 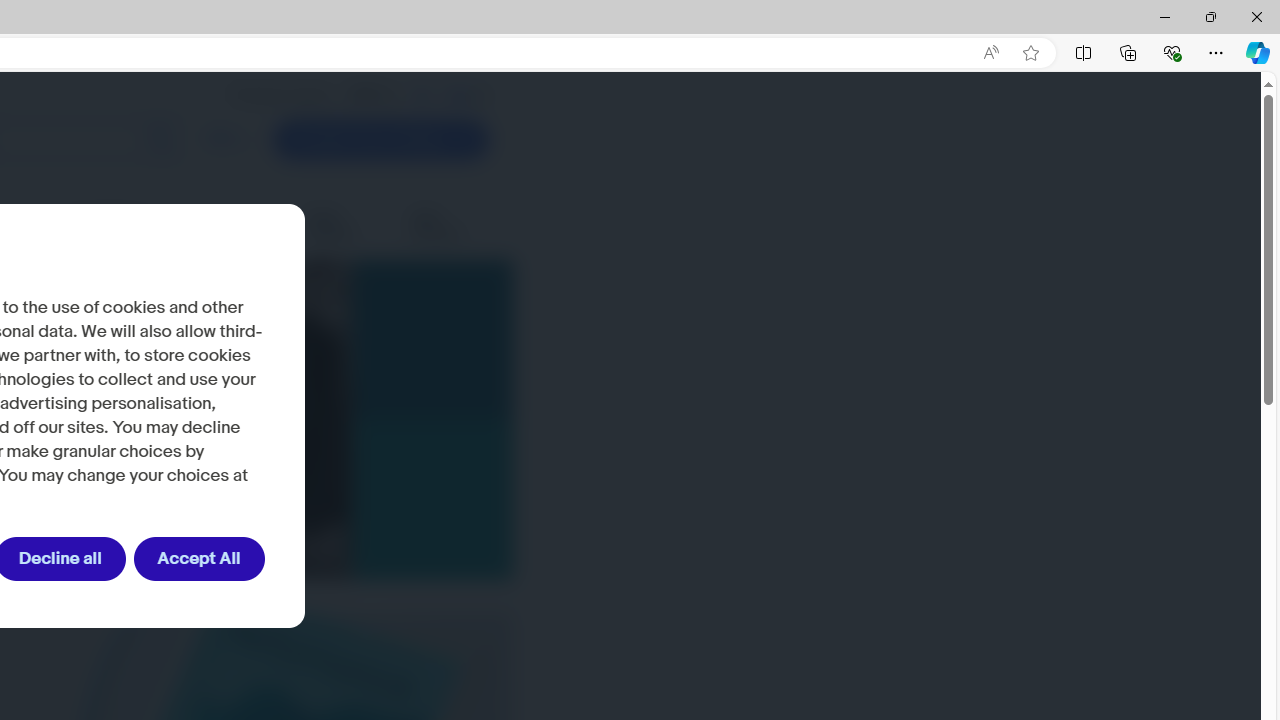 I want to click on Class: search-input__btn, so click(x=160, y=140).